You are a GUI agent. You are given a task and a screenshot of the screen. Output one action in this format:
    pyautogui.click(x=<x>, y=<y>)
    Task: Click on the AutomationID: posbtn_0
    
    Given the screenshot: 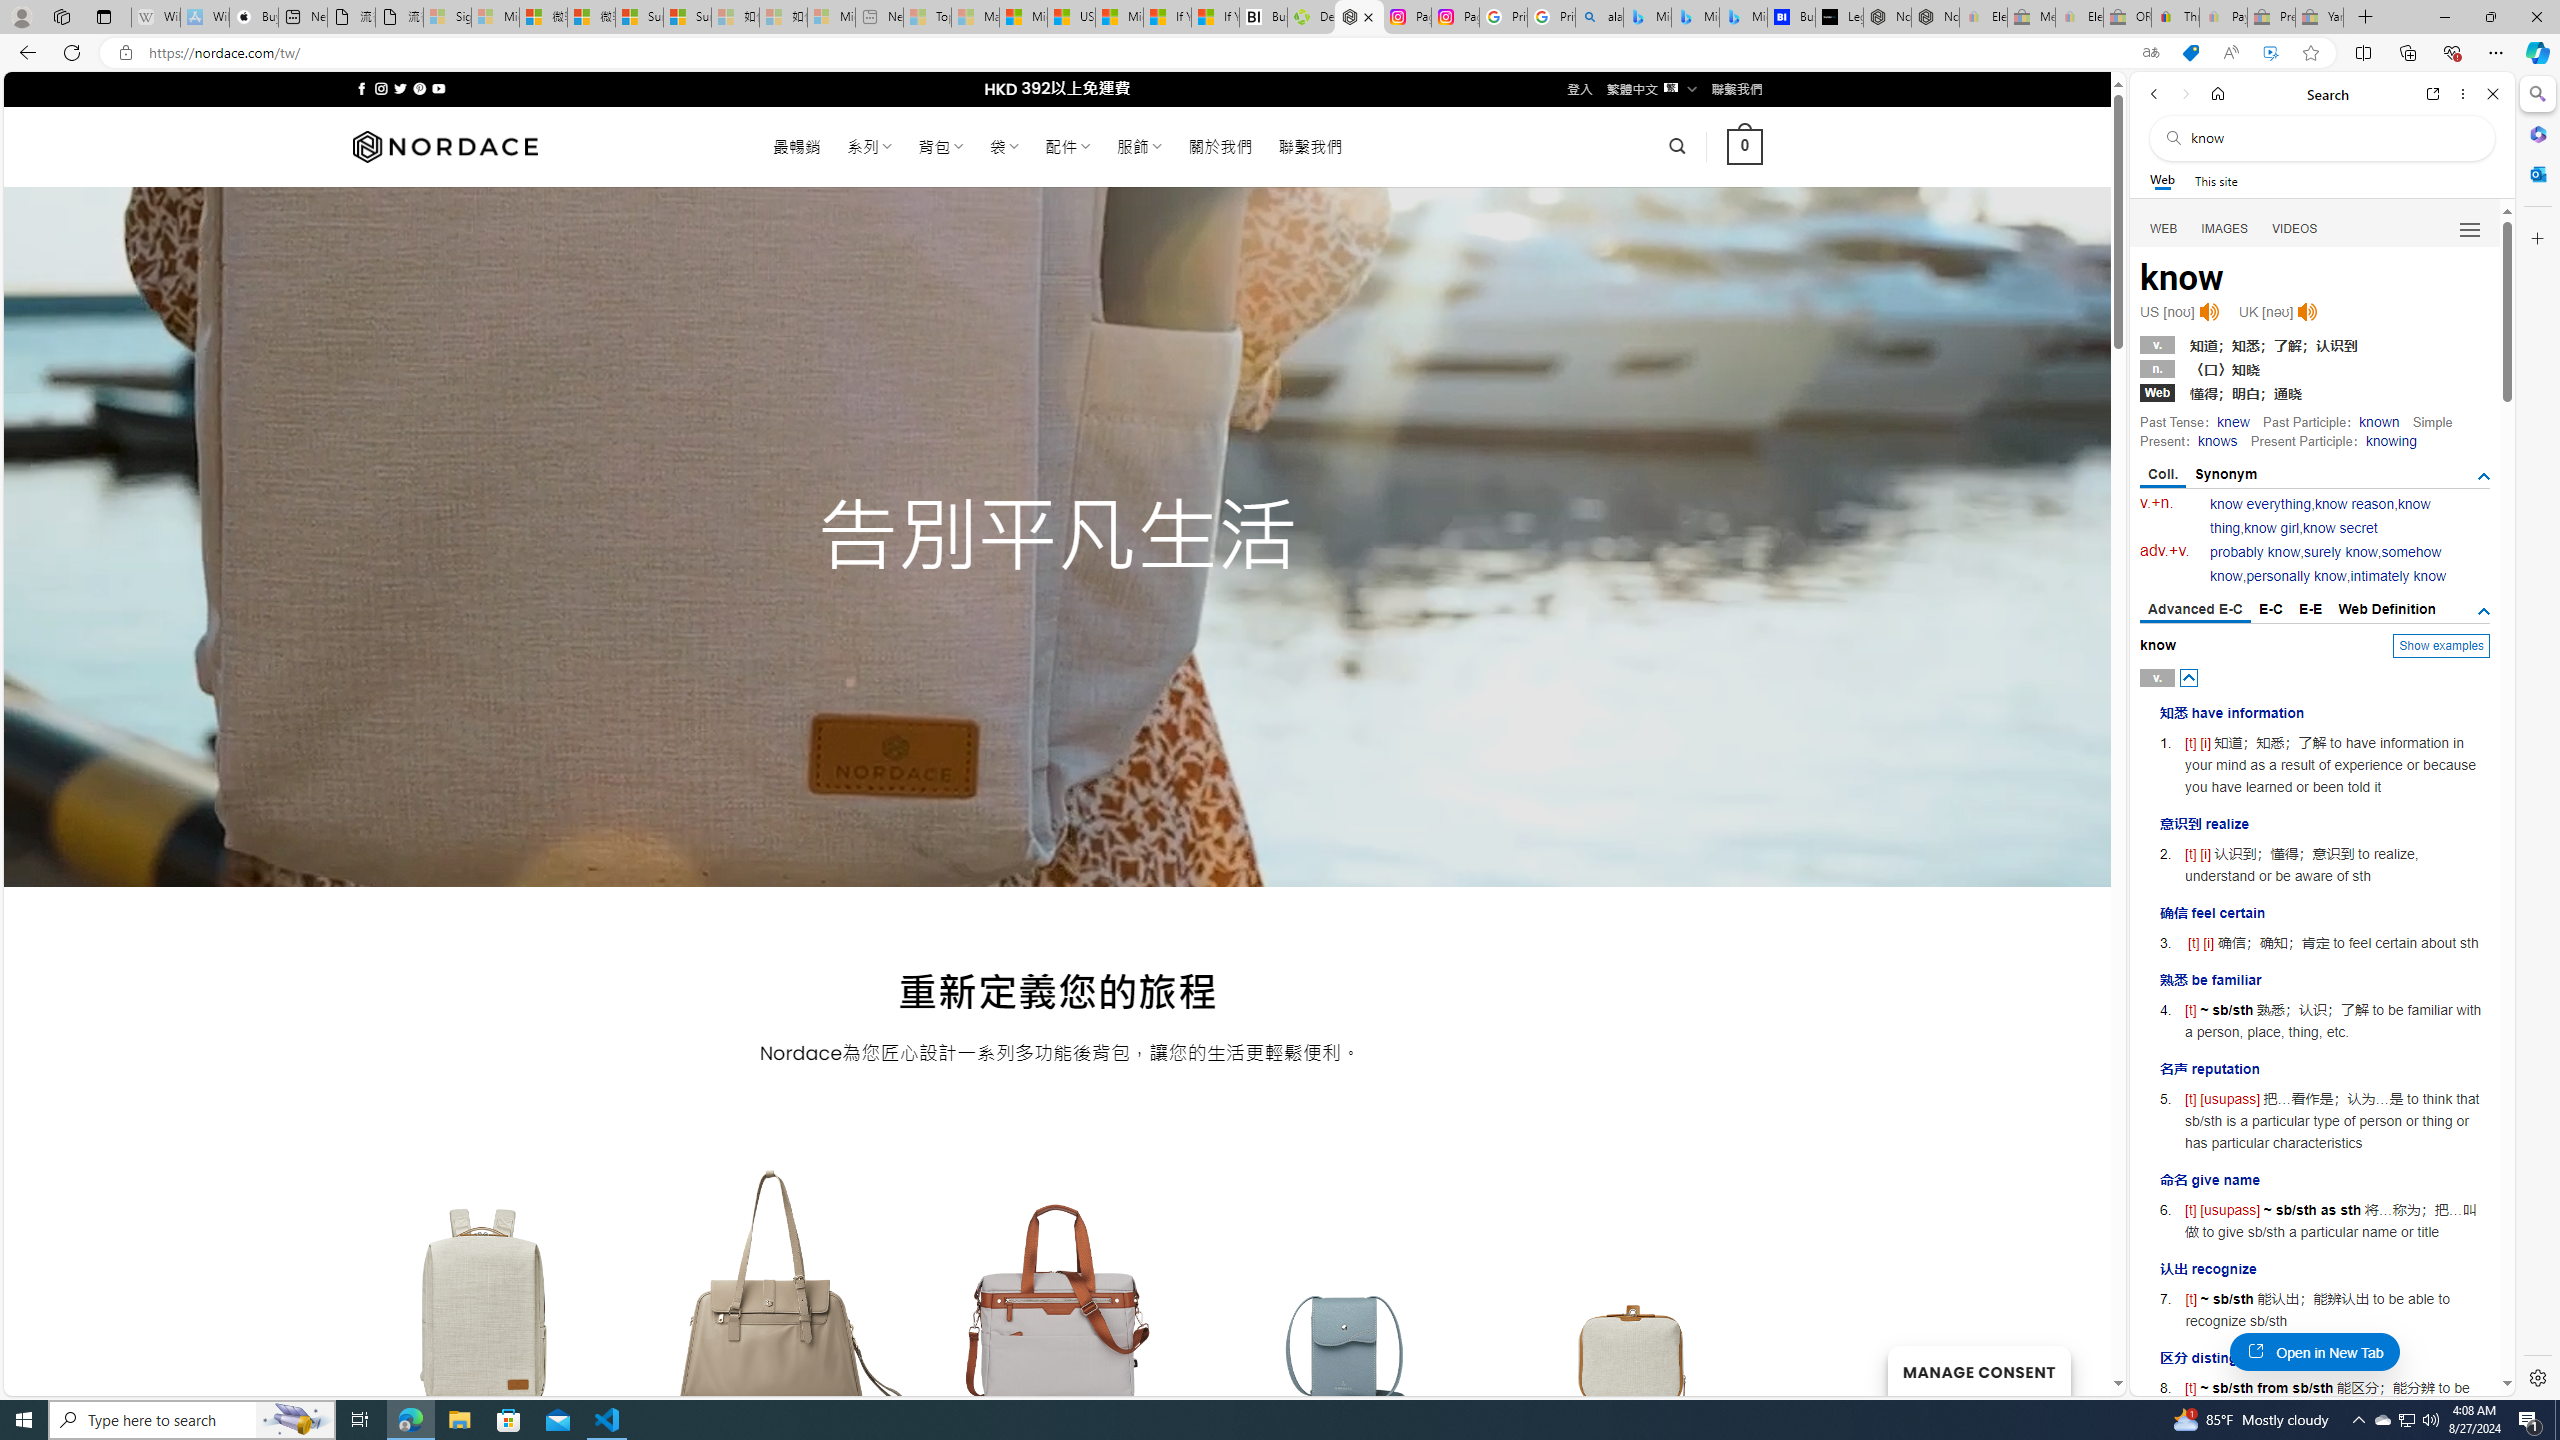 What is the action you would take?
    pyautogui.click(x=2190, y=678)
    